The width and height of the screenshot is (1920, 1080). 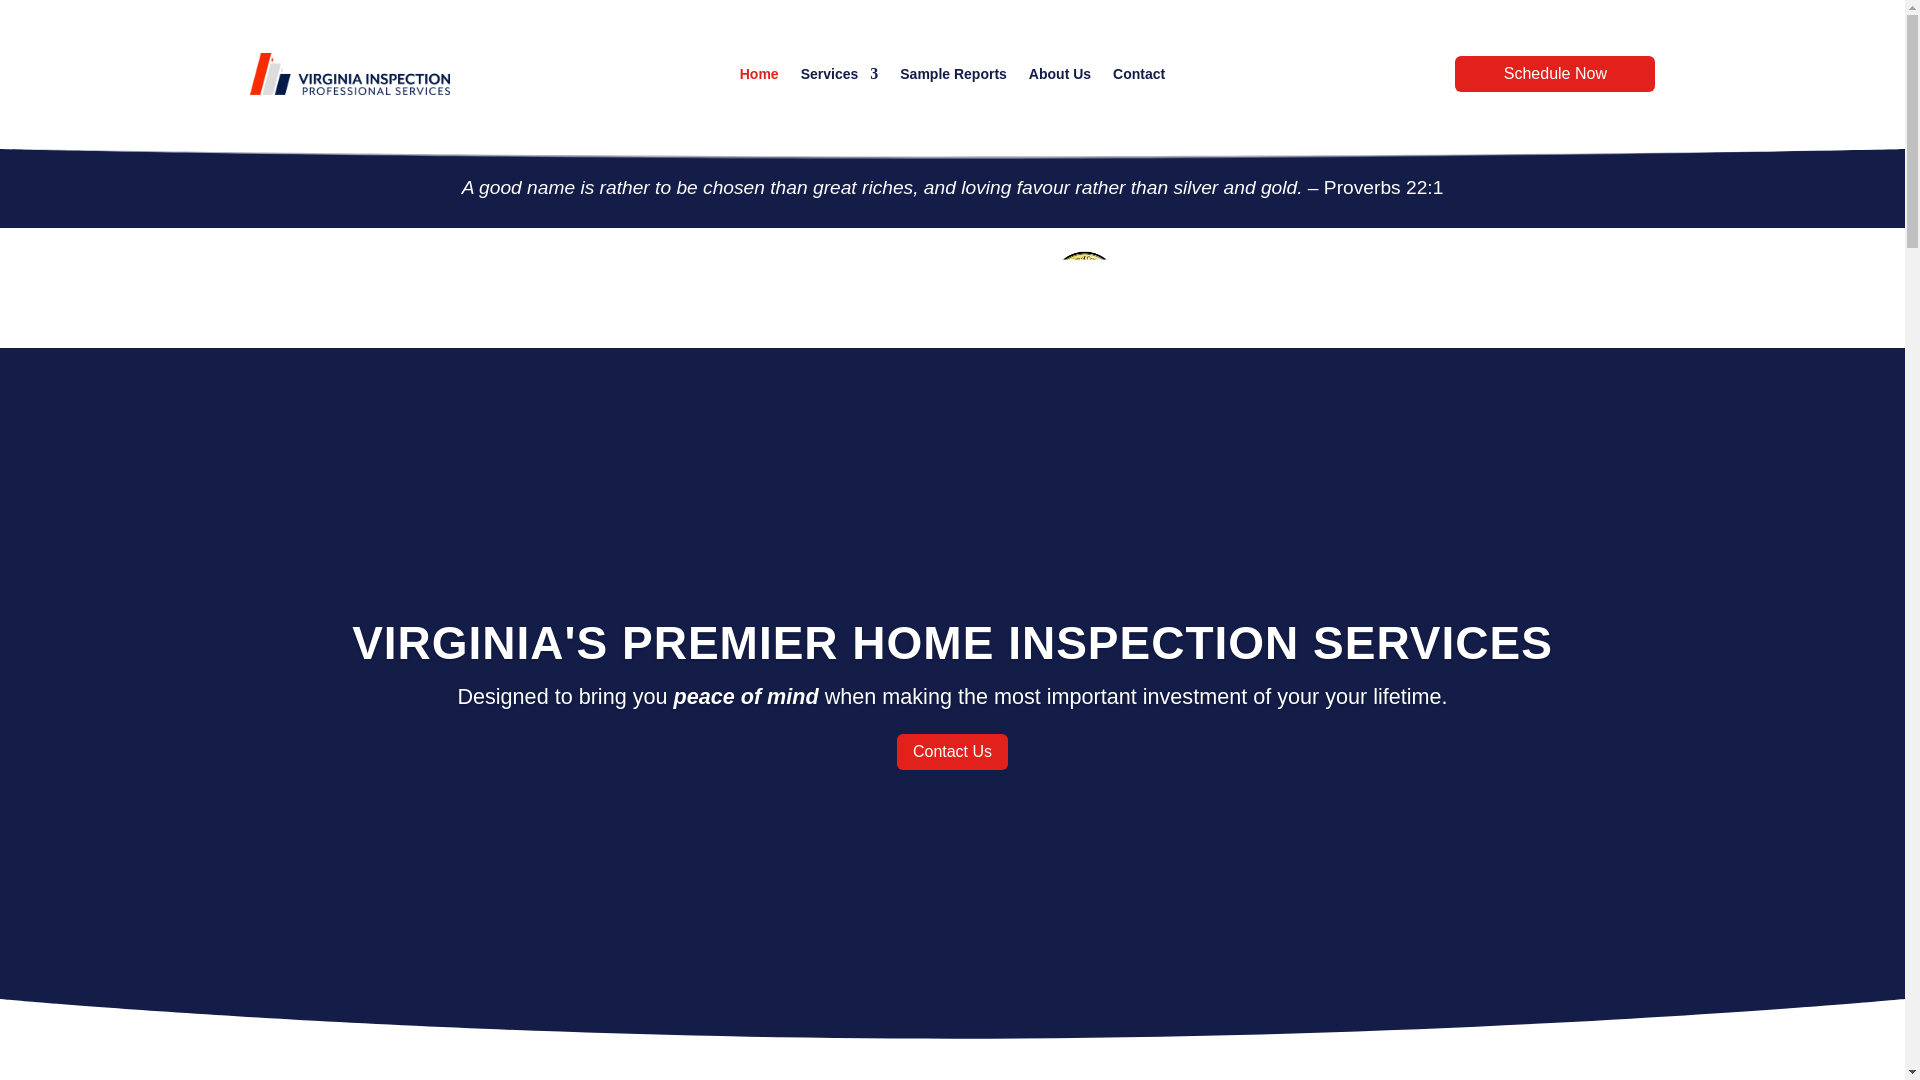 What do you see at coordinates (349, 72) in the screenshot?
I see `Virginia-Inspection-Professional-Services-Logo-Color-1000px` at bounding box center [349, 72].